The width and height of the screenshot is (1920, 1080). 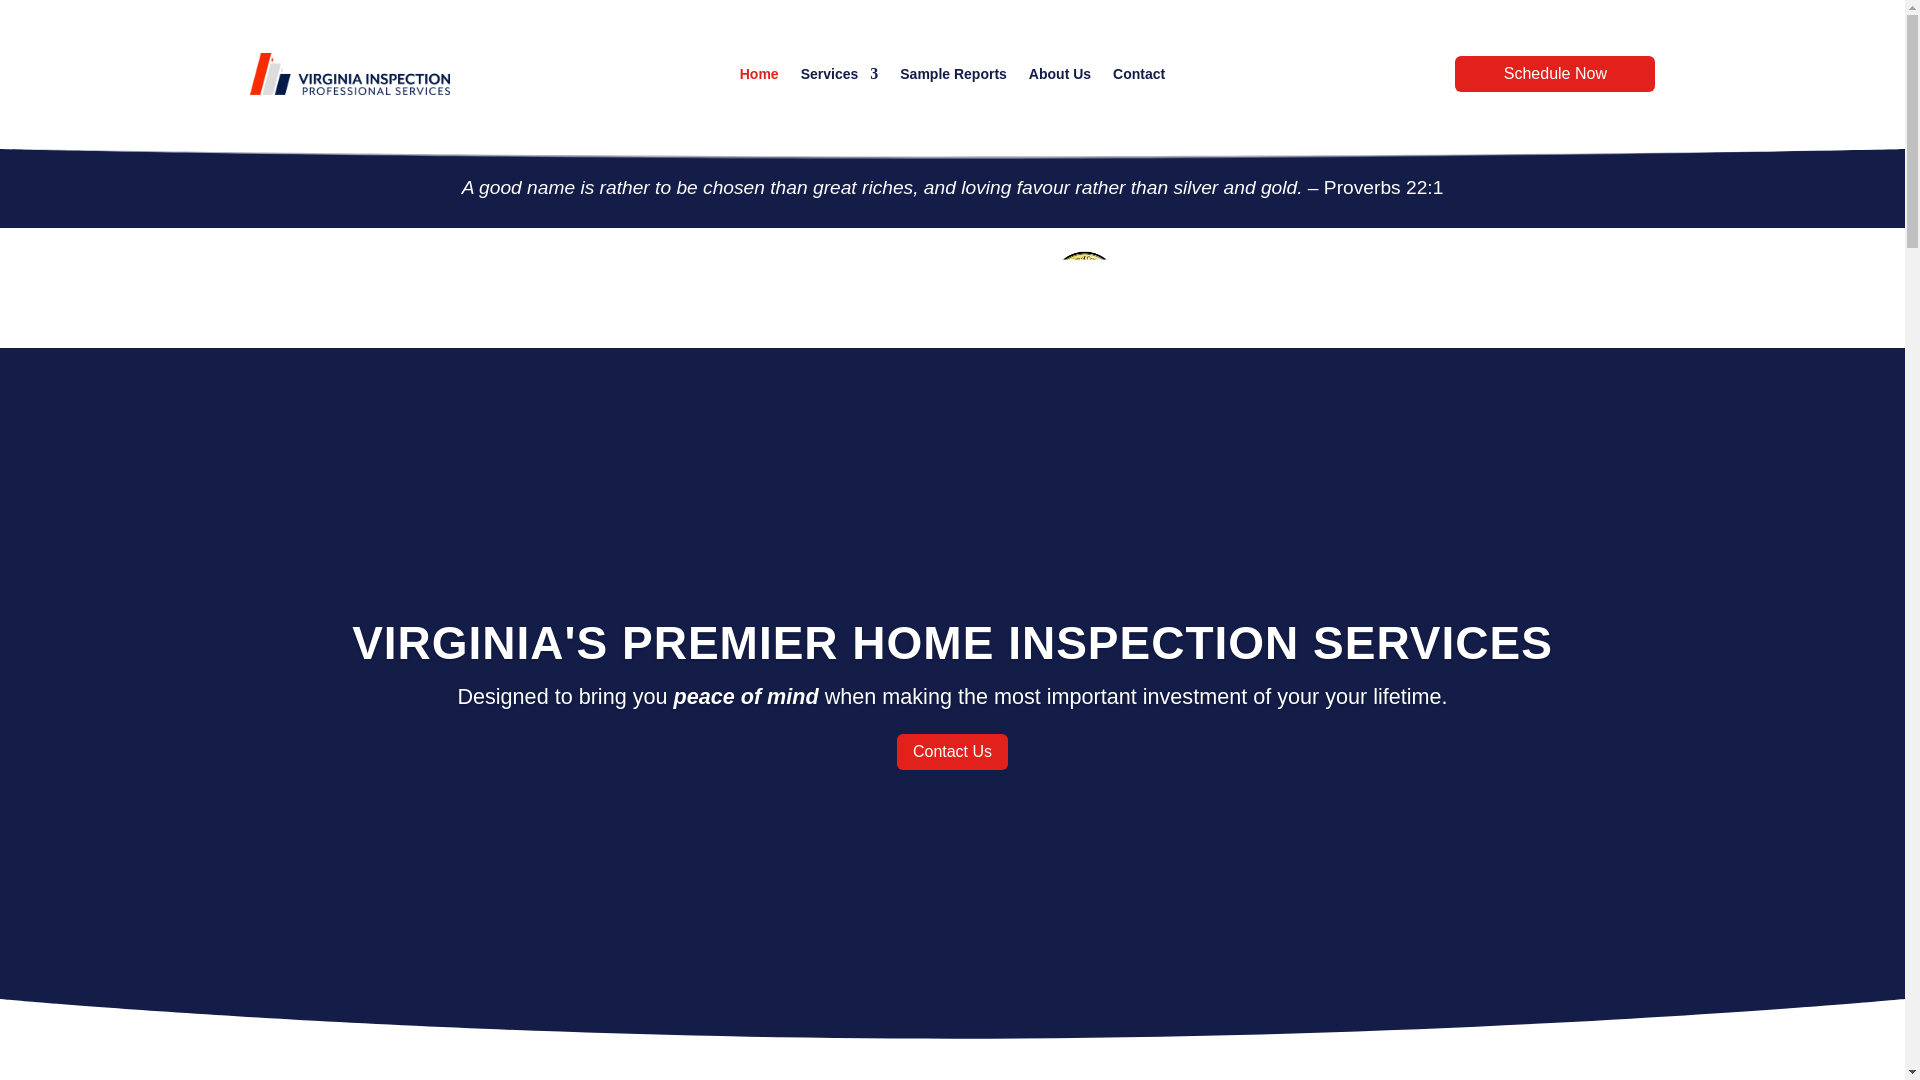 What do you see at coordinates (349, 72) in the screenshot?
I see `Virginia-Inspection-Professional-Services-Logo-Color-1000px` at bounding box center [349, 72].